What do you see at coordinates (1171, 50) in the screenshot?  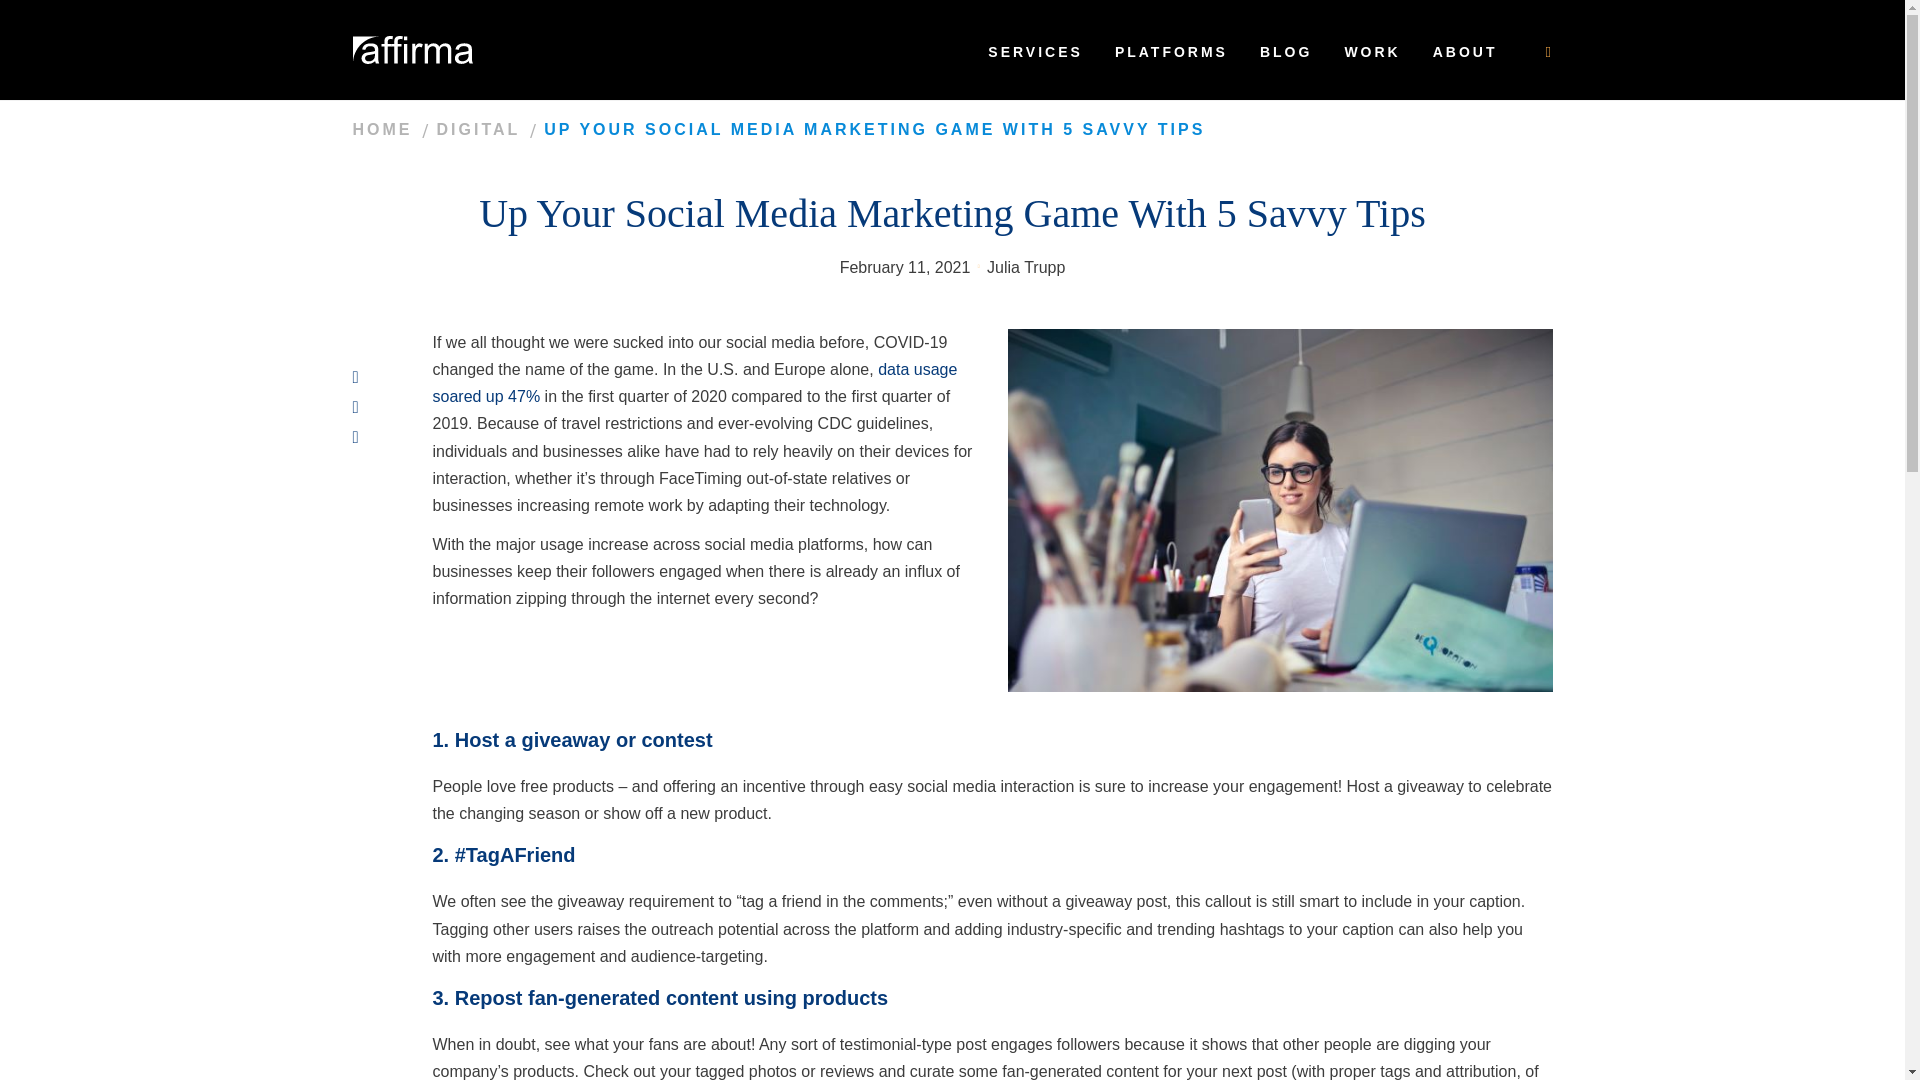 I see `PLATFORMS` at bounding box center [1171, 50].